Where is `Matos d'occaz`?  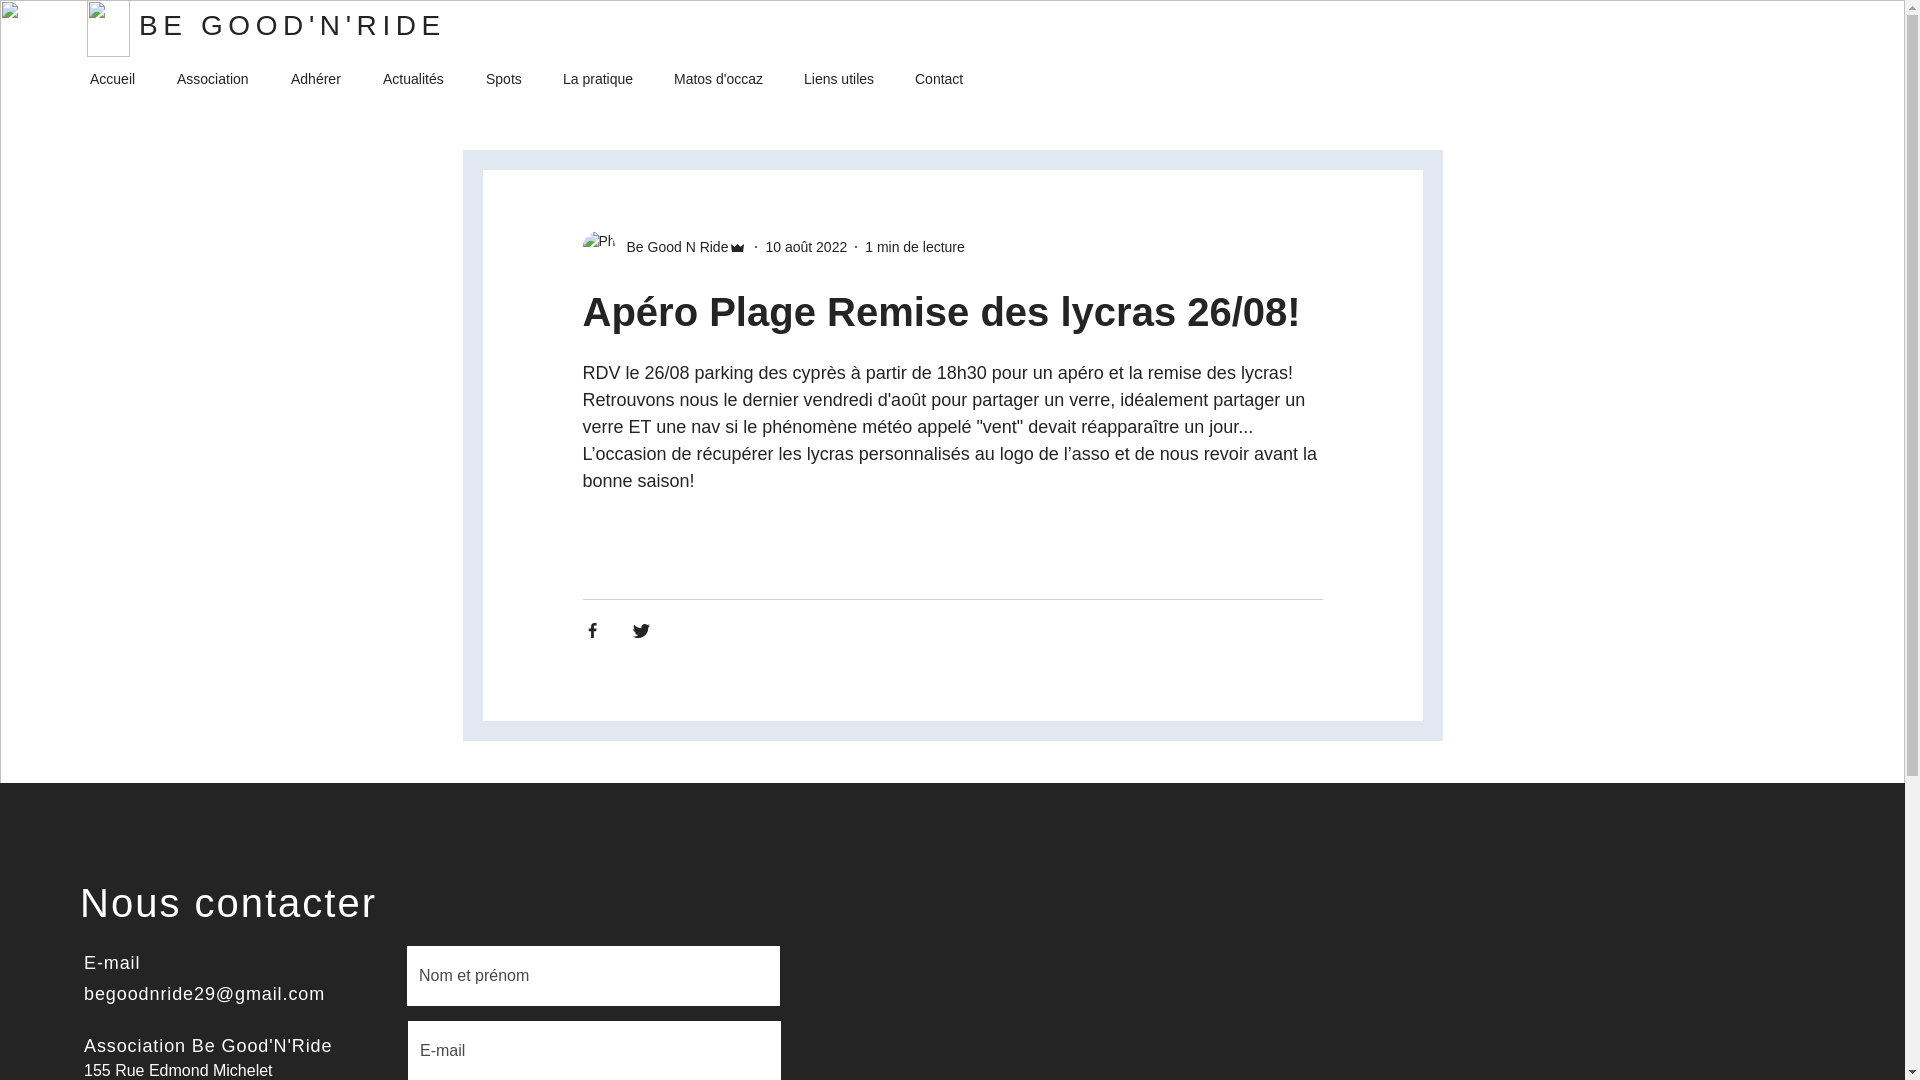
Matos d'occaz is located at coordinates (724, 80).